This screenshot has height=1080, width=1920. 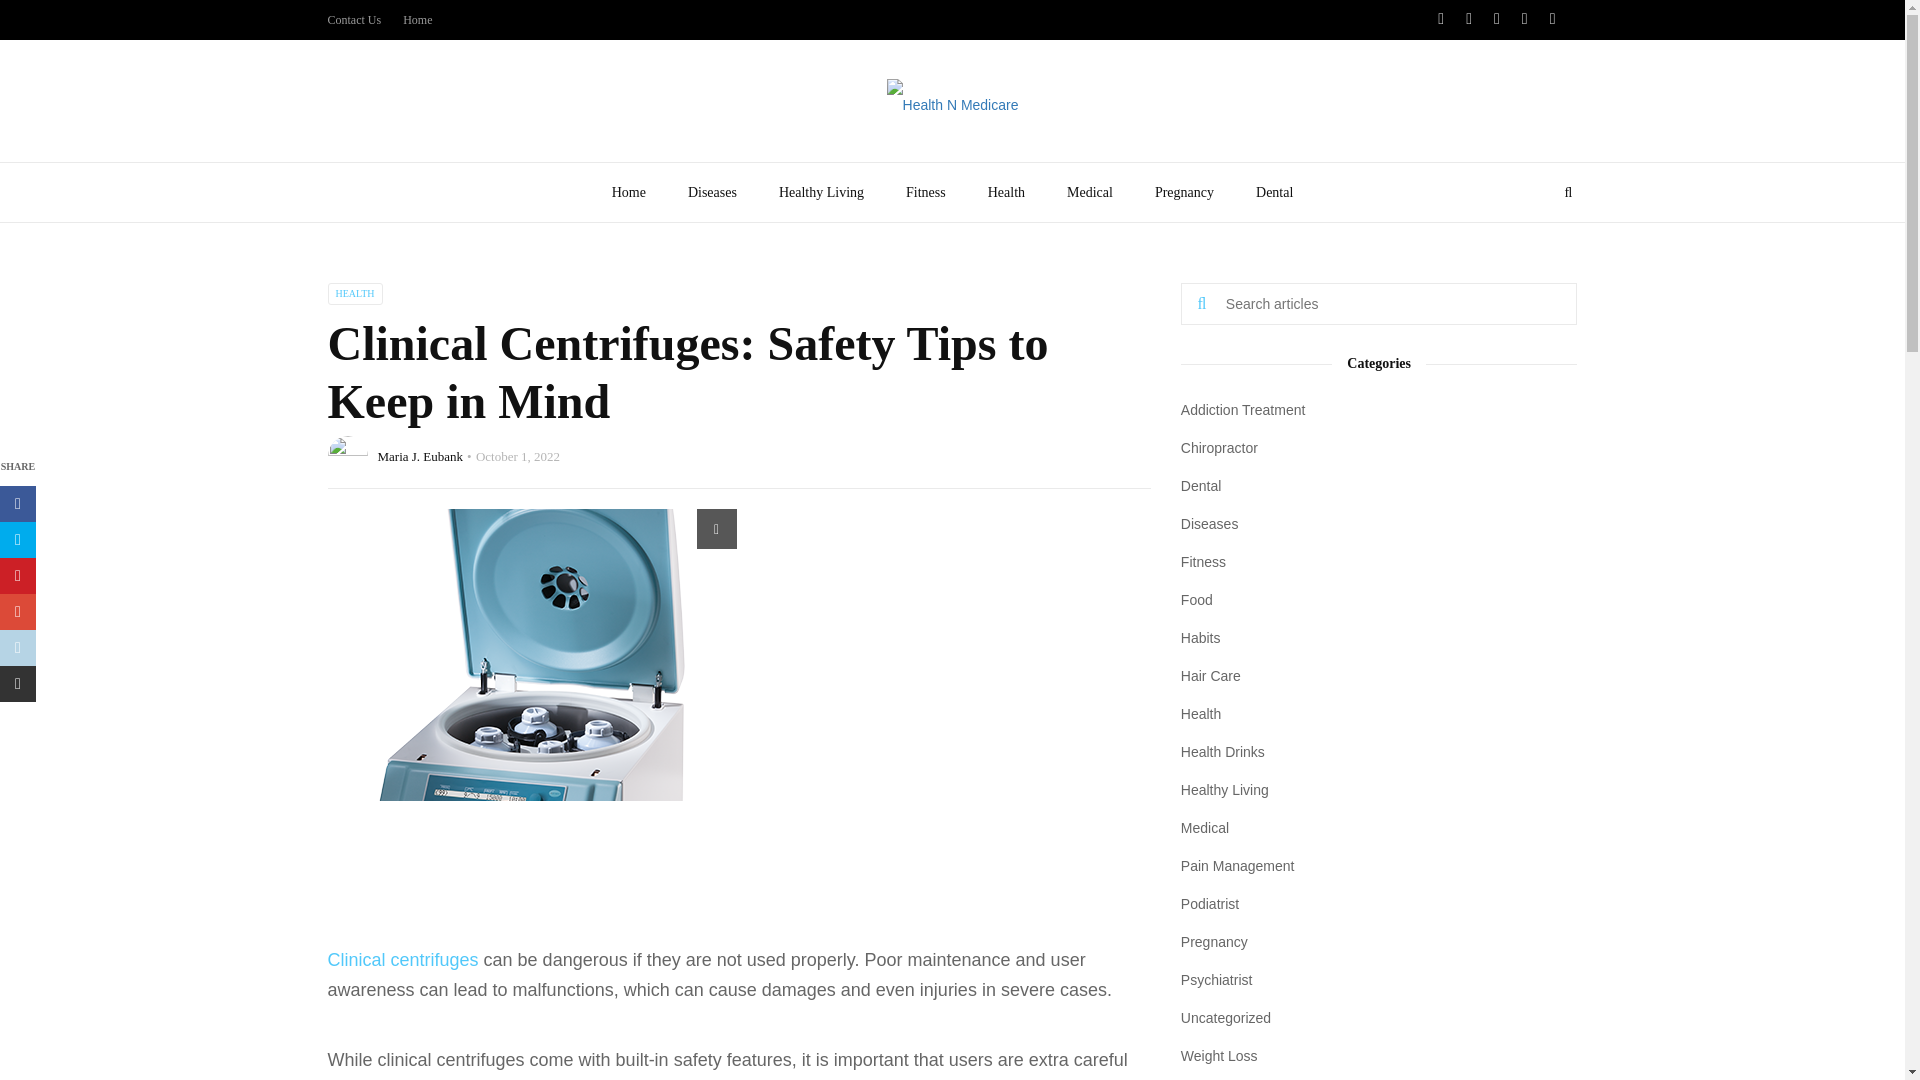 What do you see at coordinates (421, 456) in the screenshot?
I see `Maria J. Eubank` at bounding box center [421, 456].